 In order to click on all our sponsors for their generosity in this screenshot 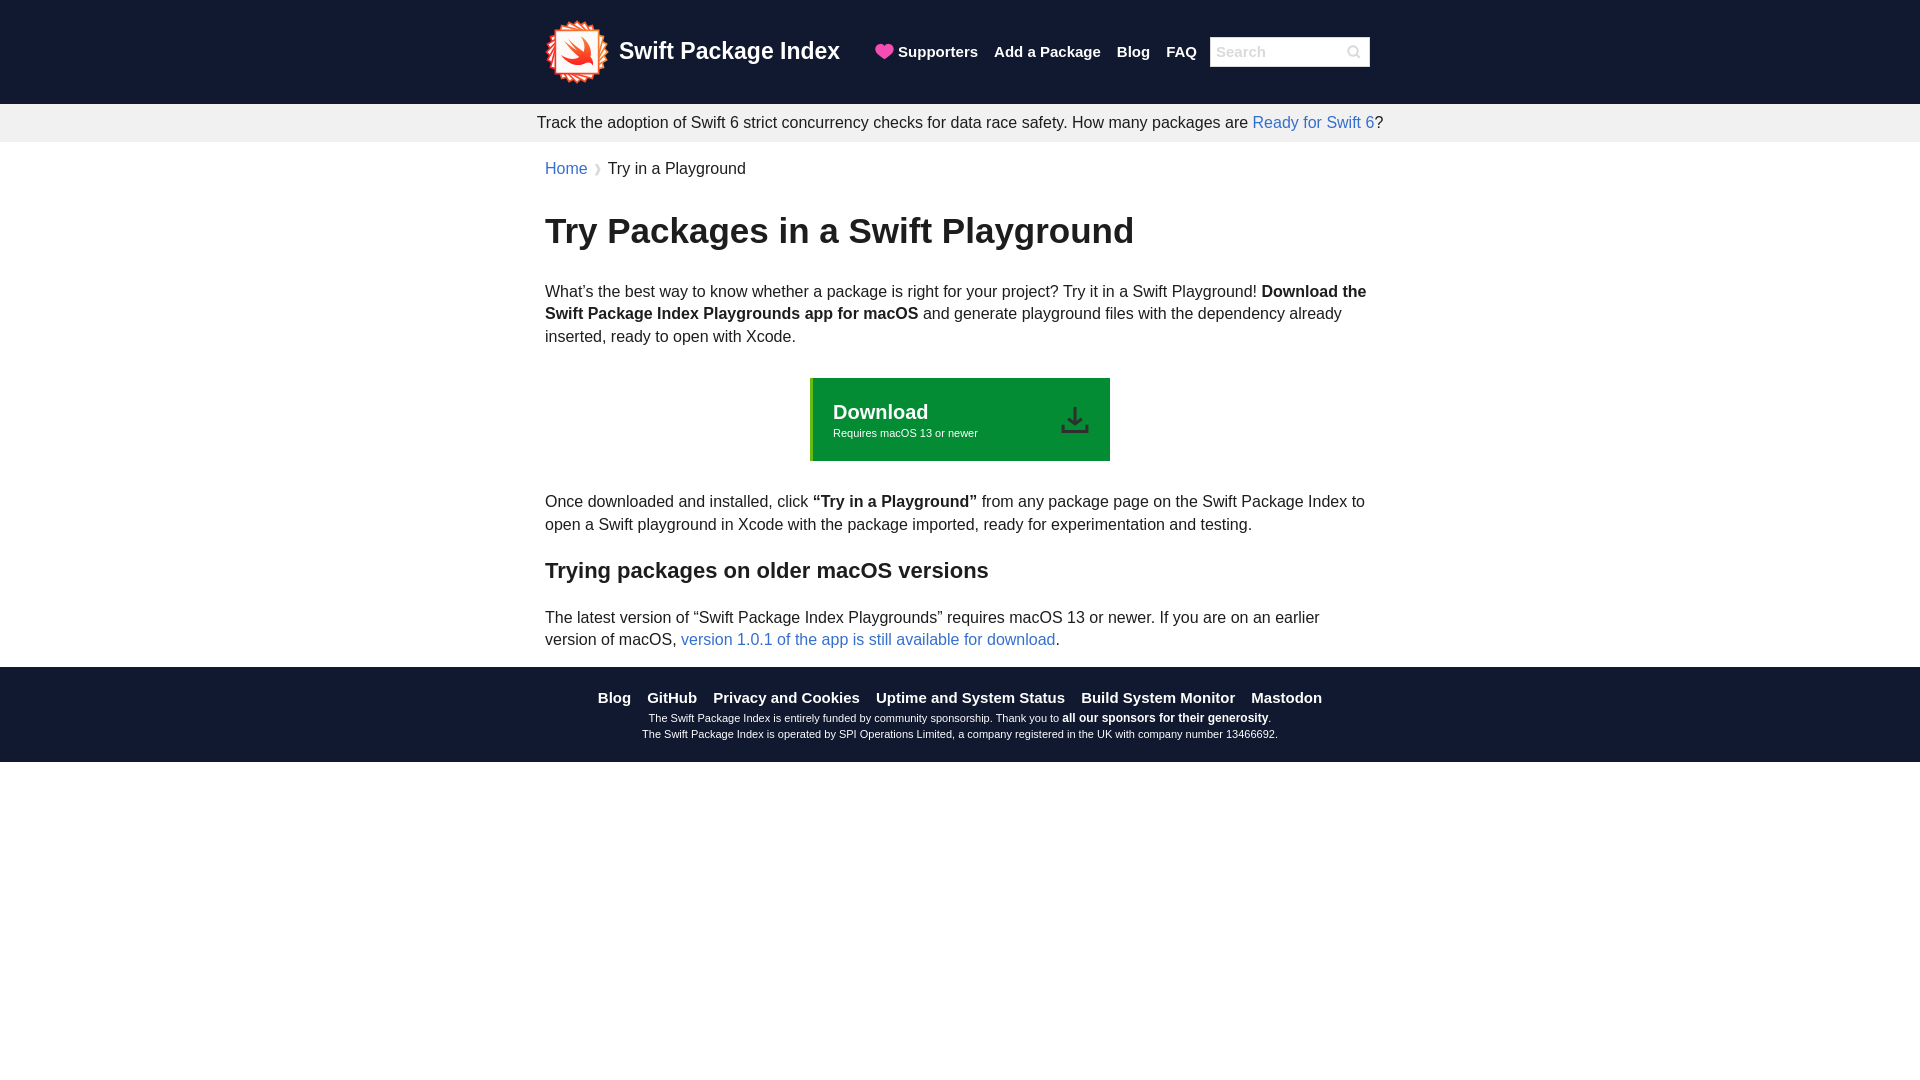, I will do `click(672, 696)`.